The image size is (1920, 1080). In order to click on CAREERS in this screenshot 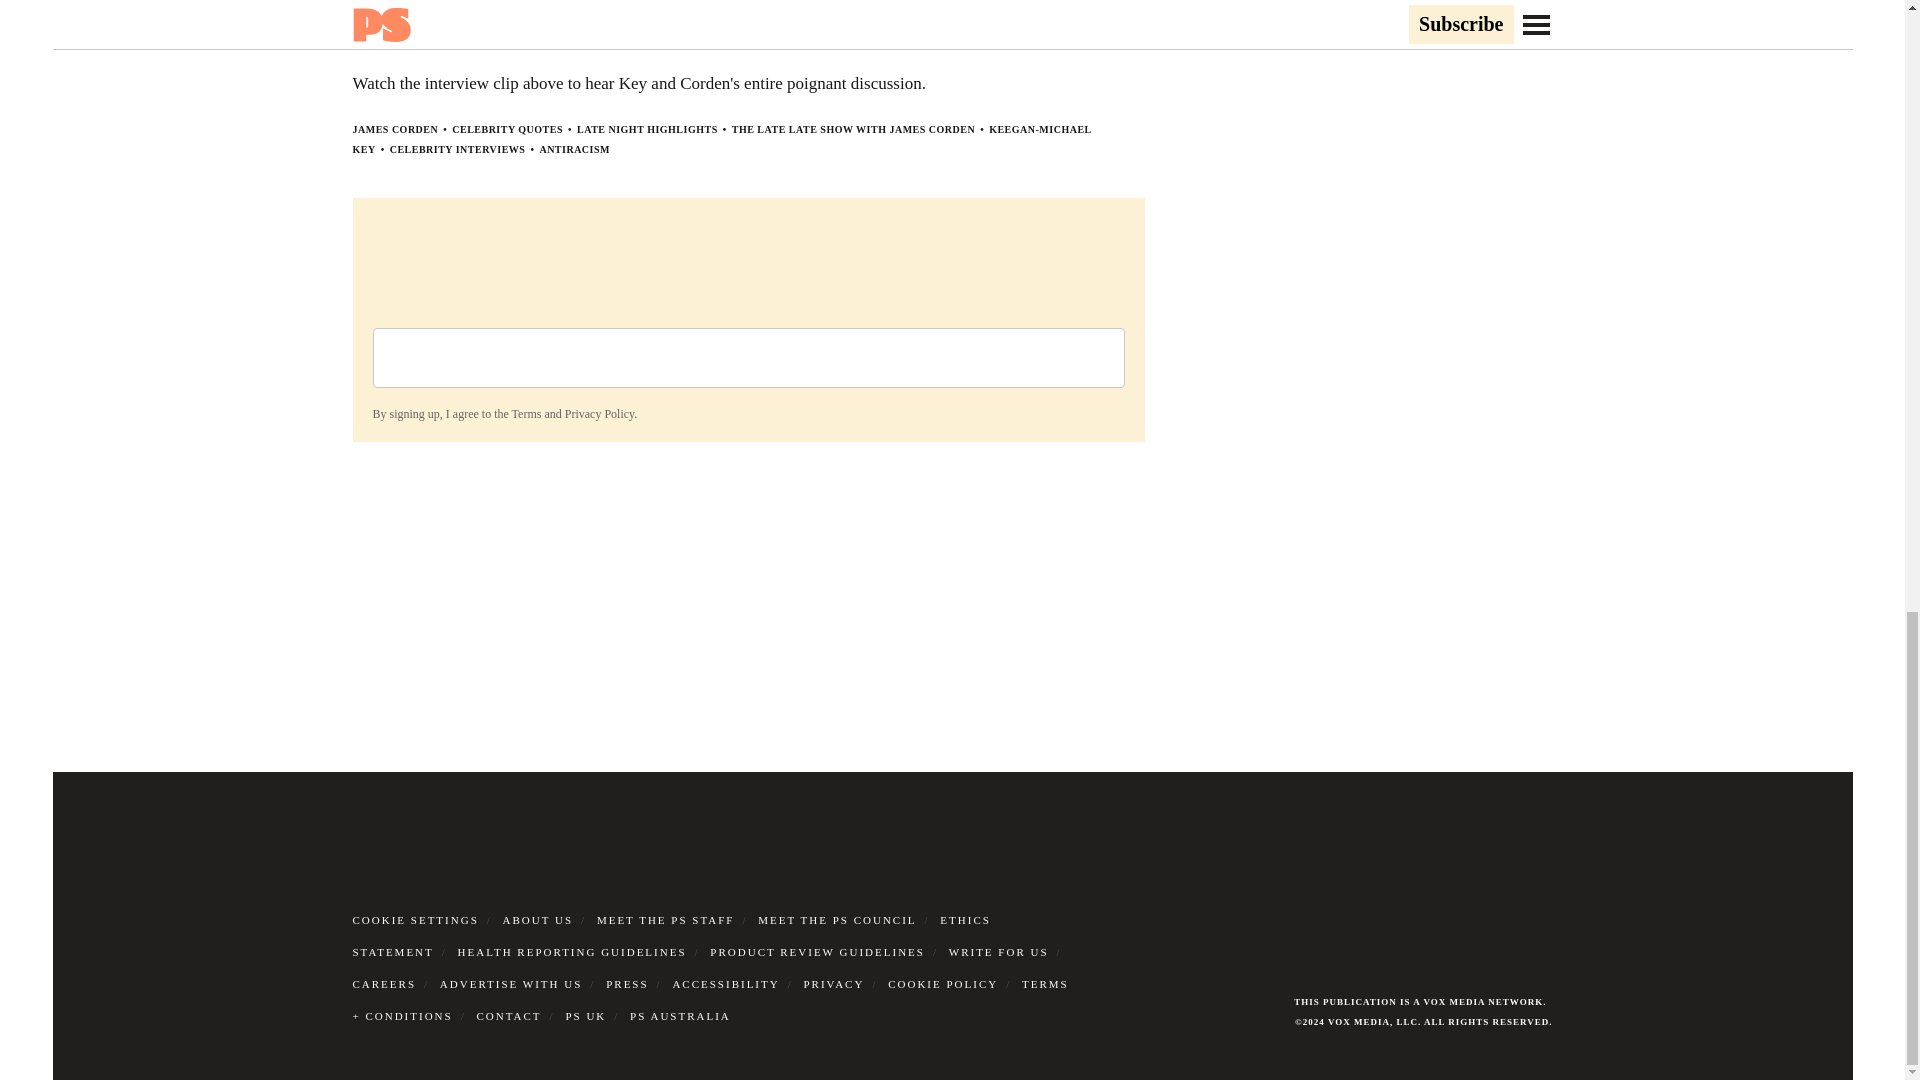, I will do `click(384, 983)`.